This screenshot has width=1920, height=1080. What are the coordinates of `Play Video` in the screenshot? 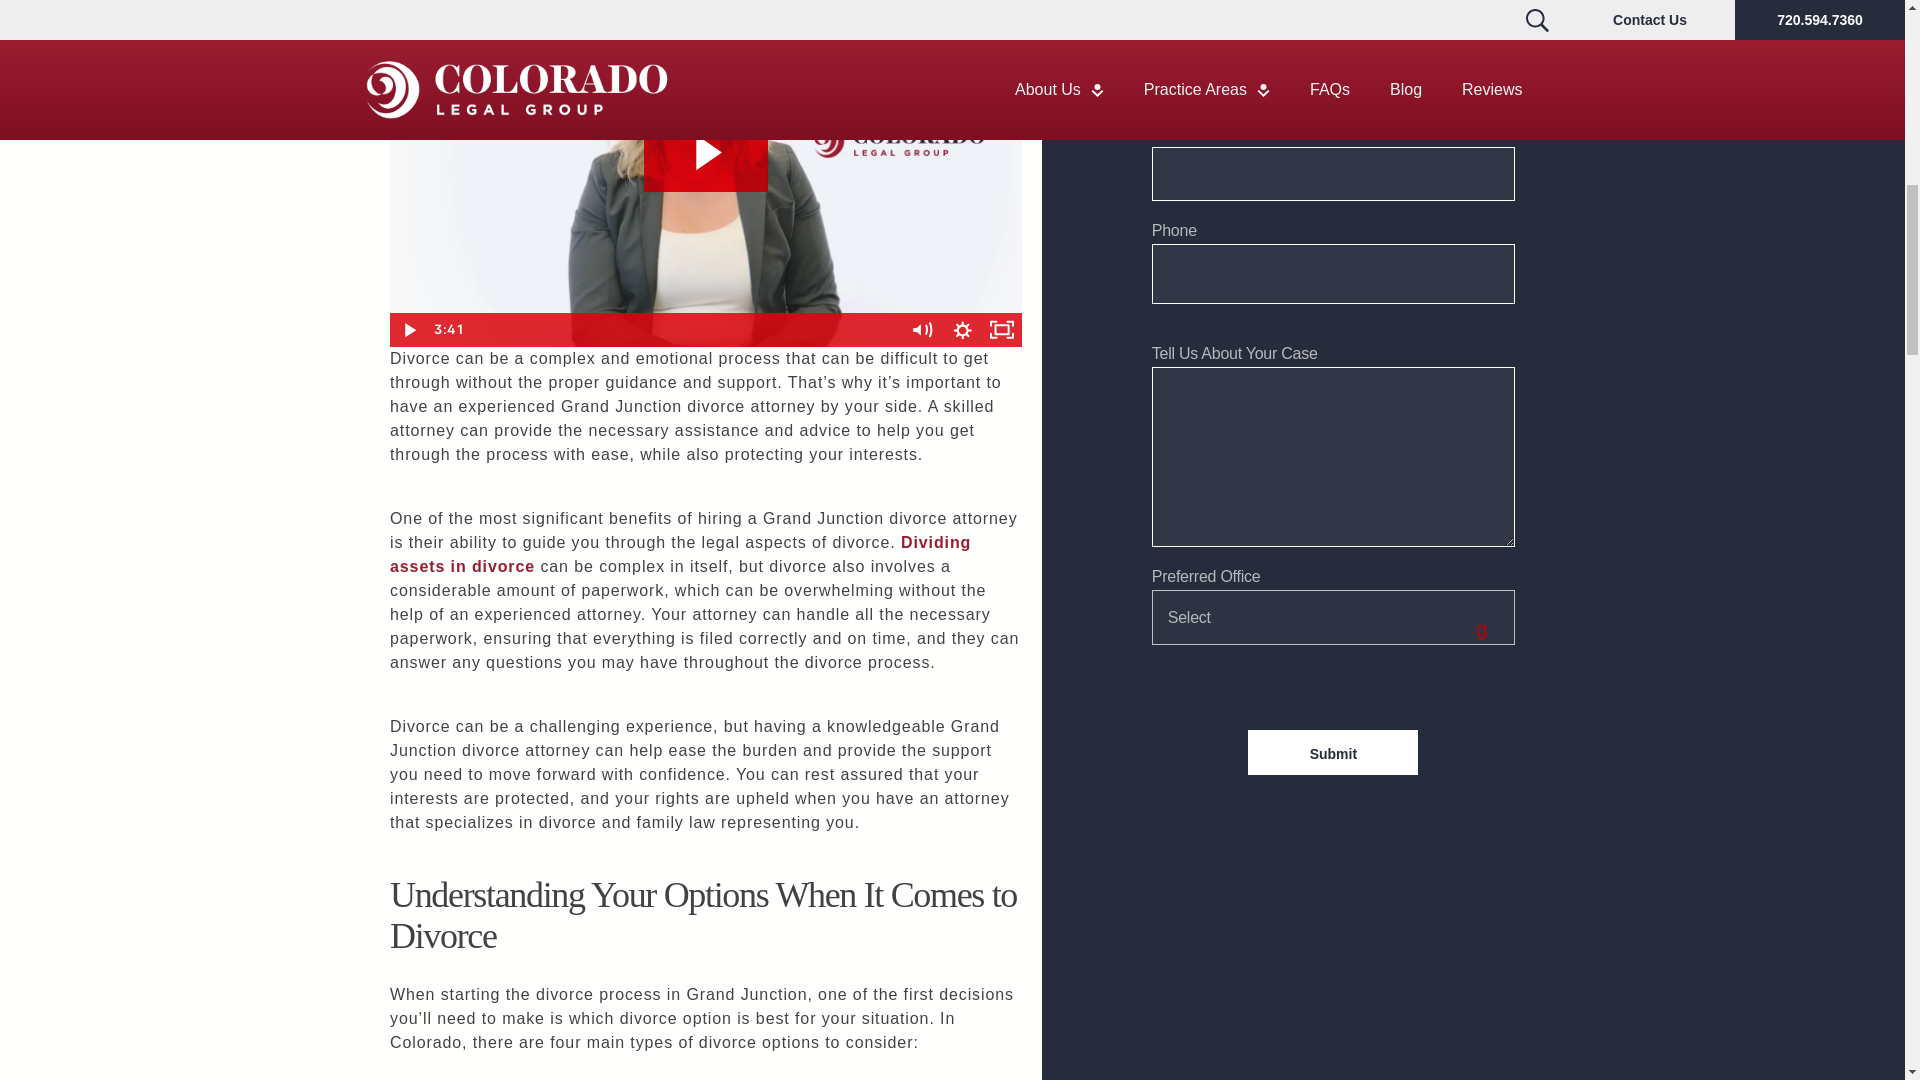 It's located at (408, 330).